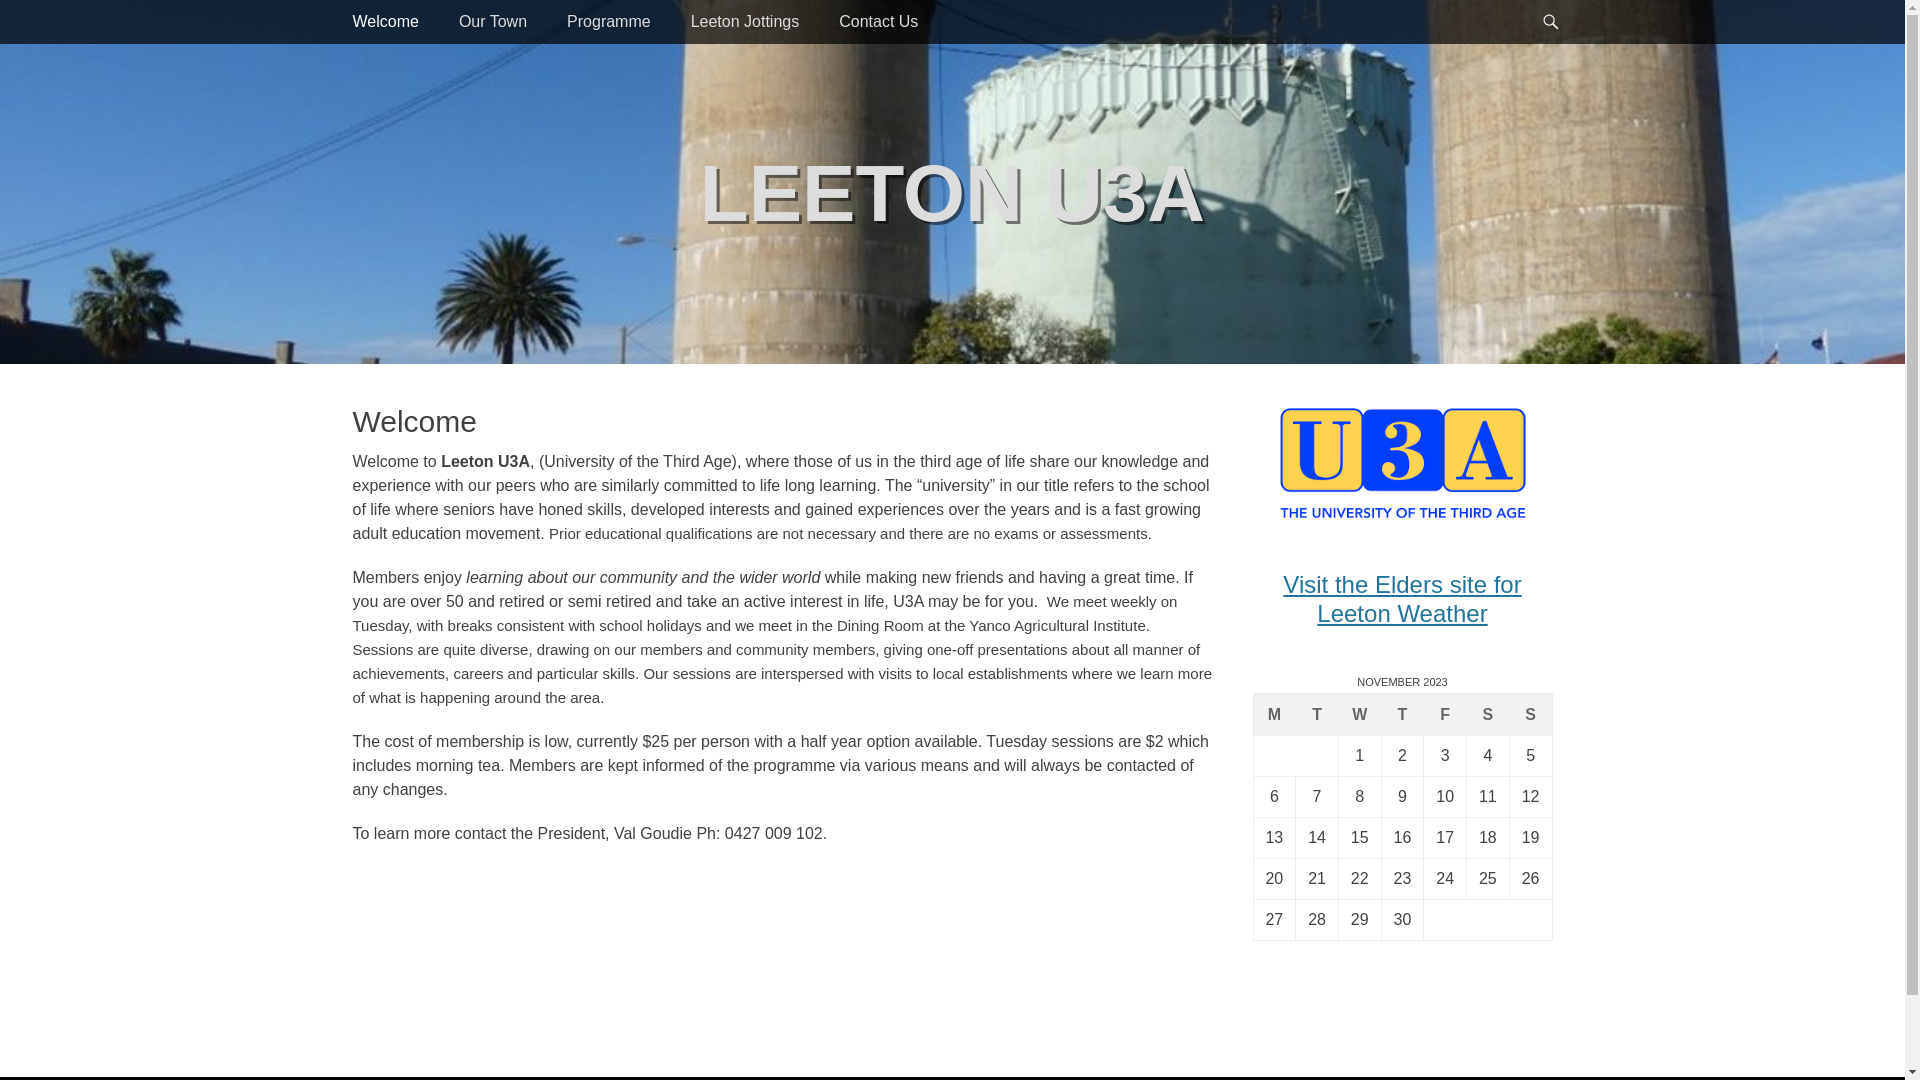  I want to click on Contact Us, so click(878, 22).